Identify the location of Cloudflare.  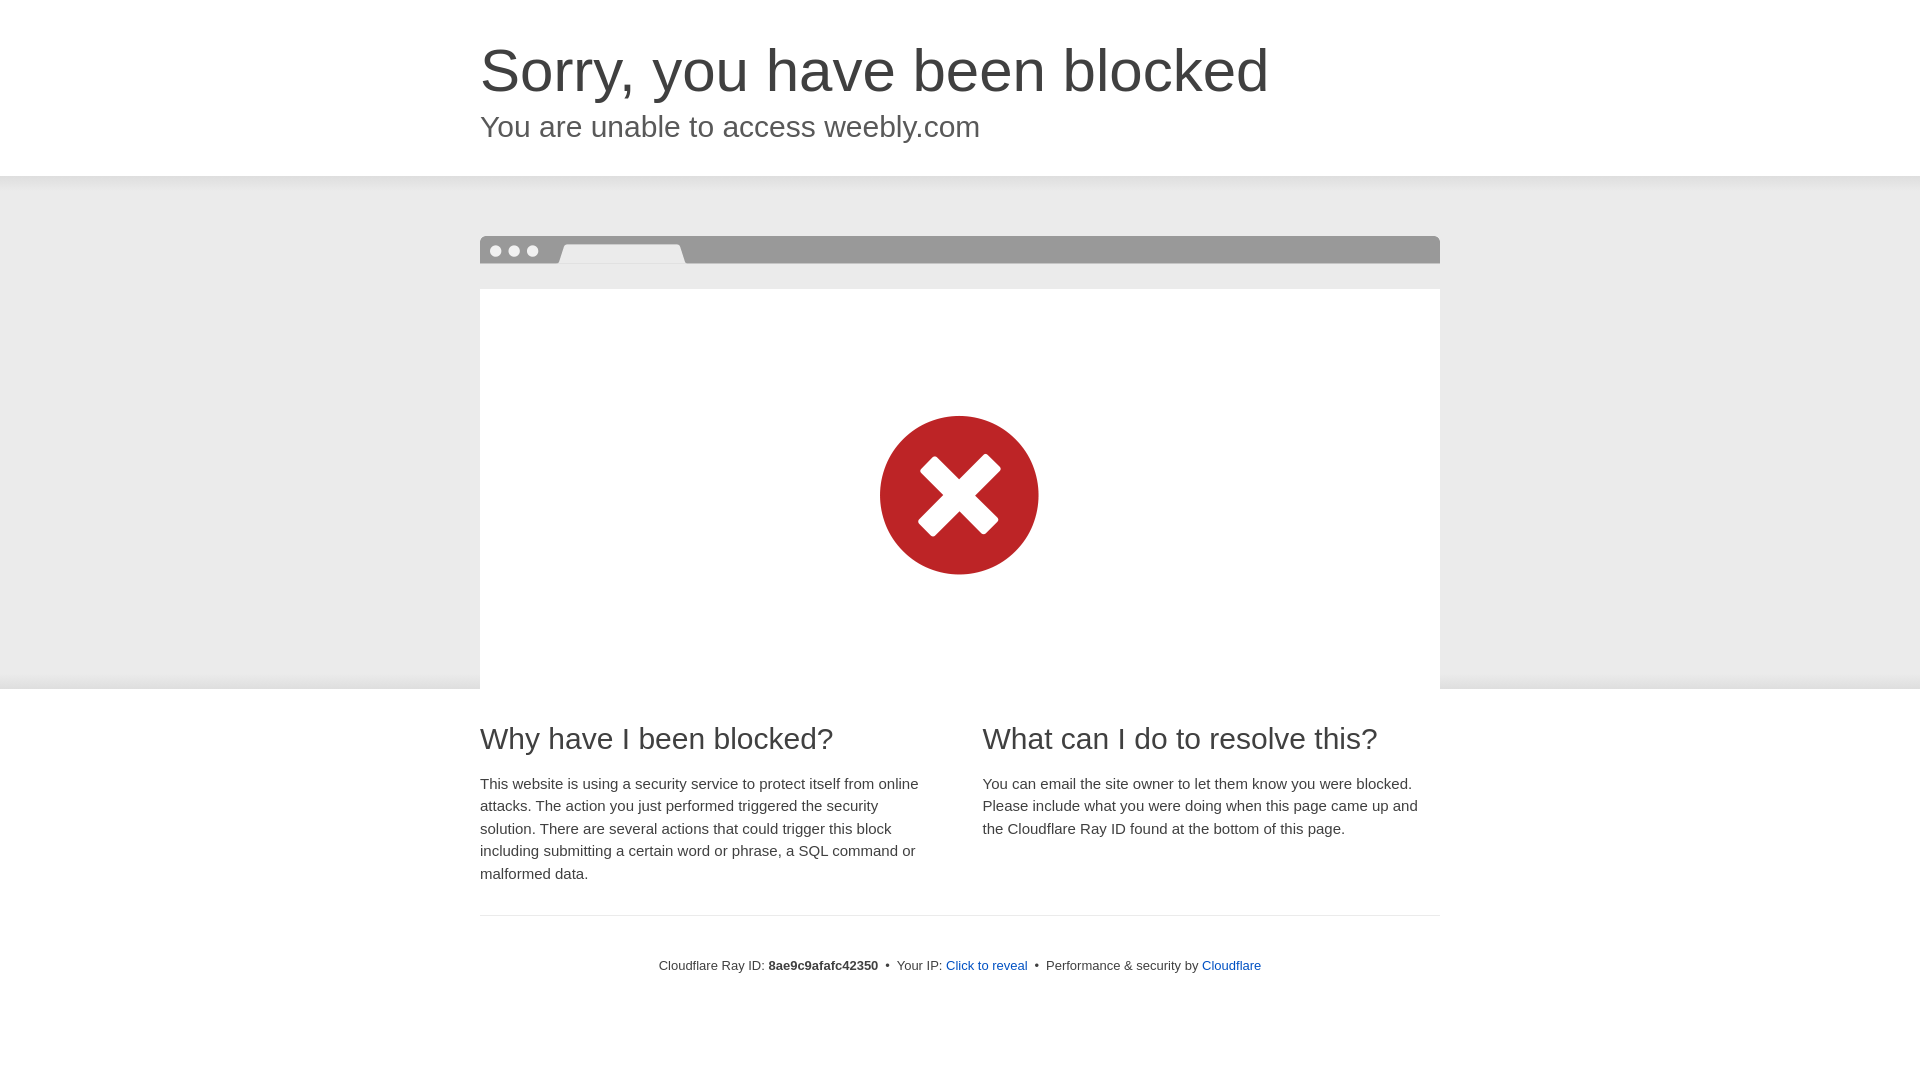
(1231, 965).